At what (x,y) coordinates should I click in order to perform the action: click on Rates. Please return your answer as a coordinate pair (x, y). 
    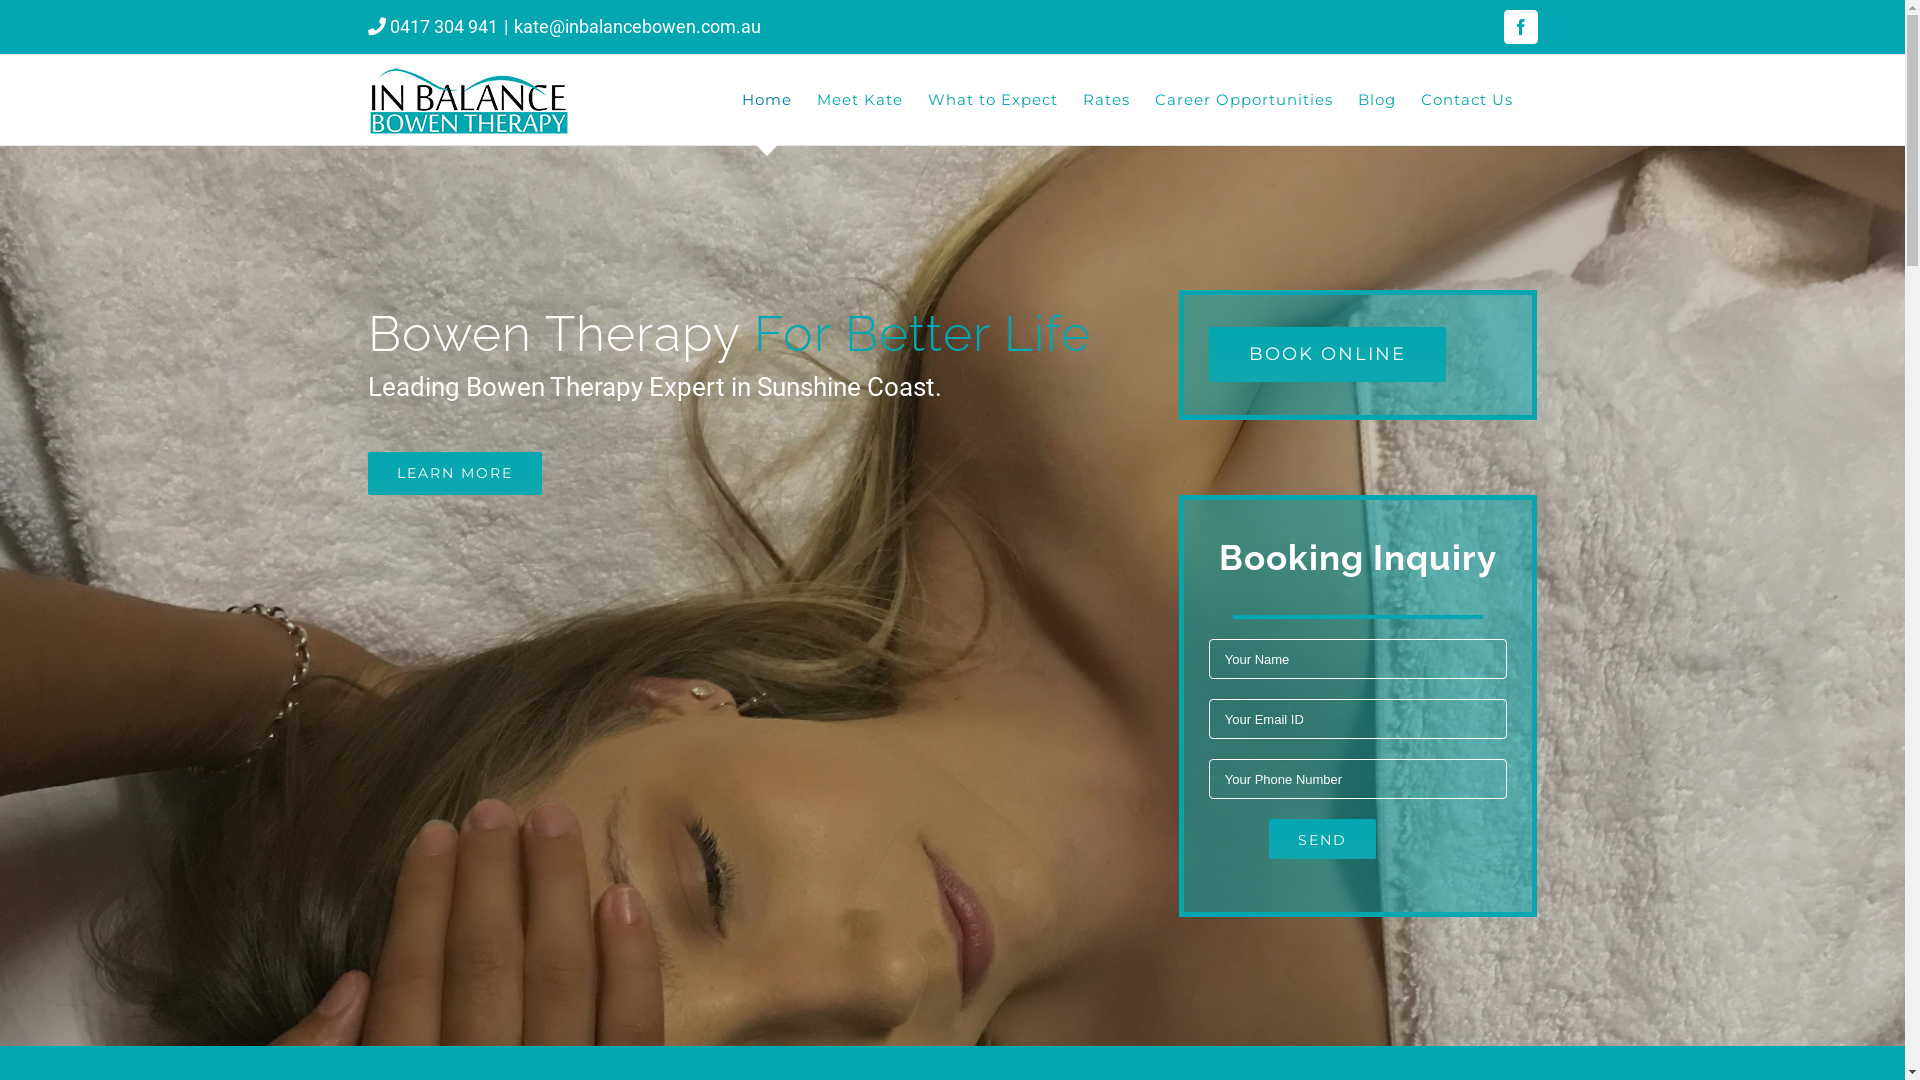
    Looking at the image, I should click on (1106, 100).